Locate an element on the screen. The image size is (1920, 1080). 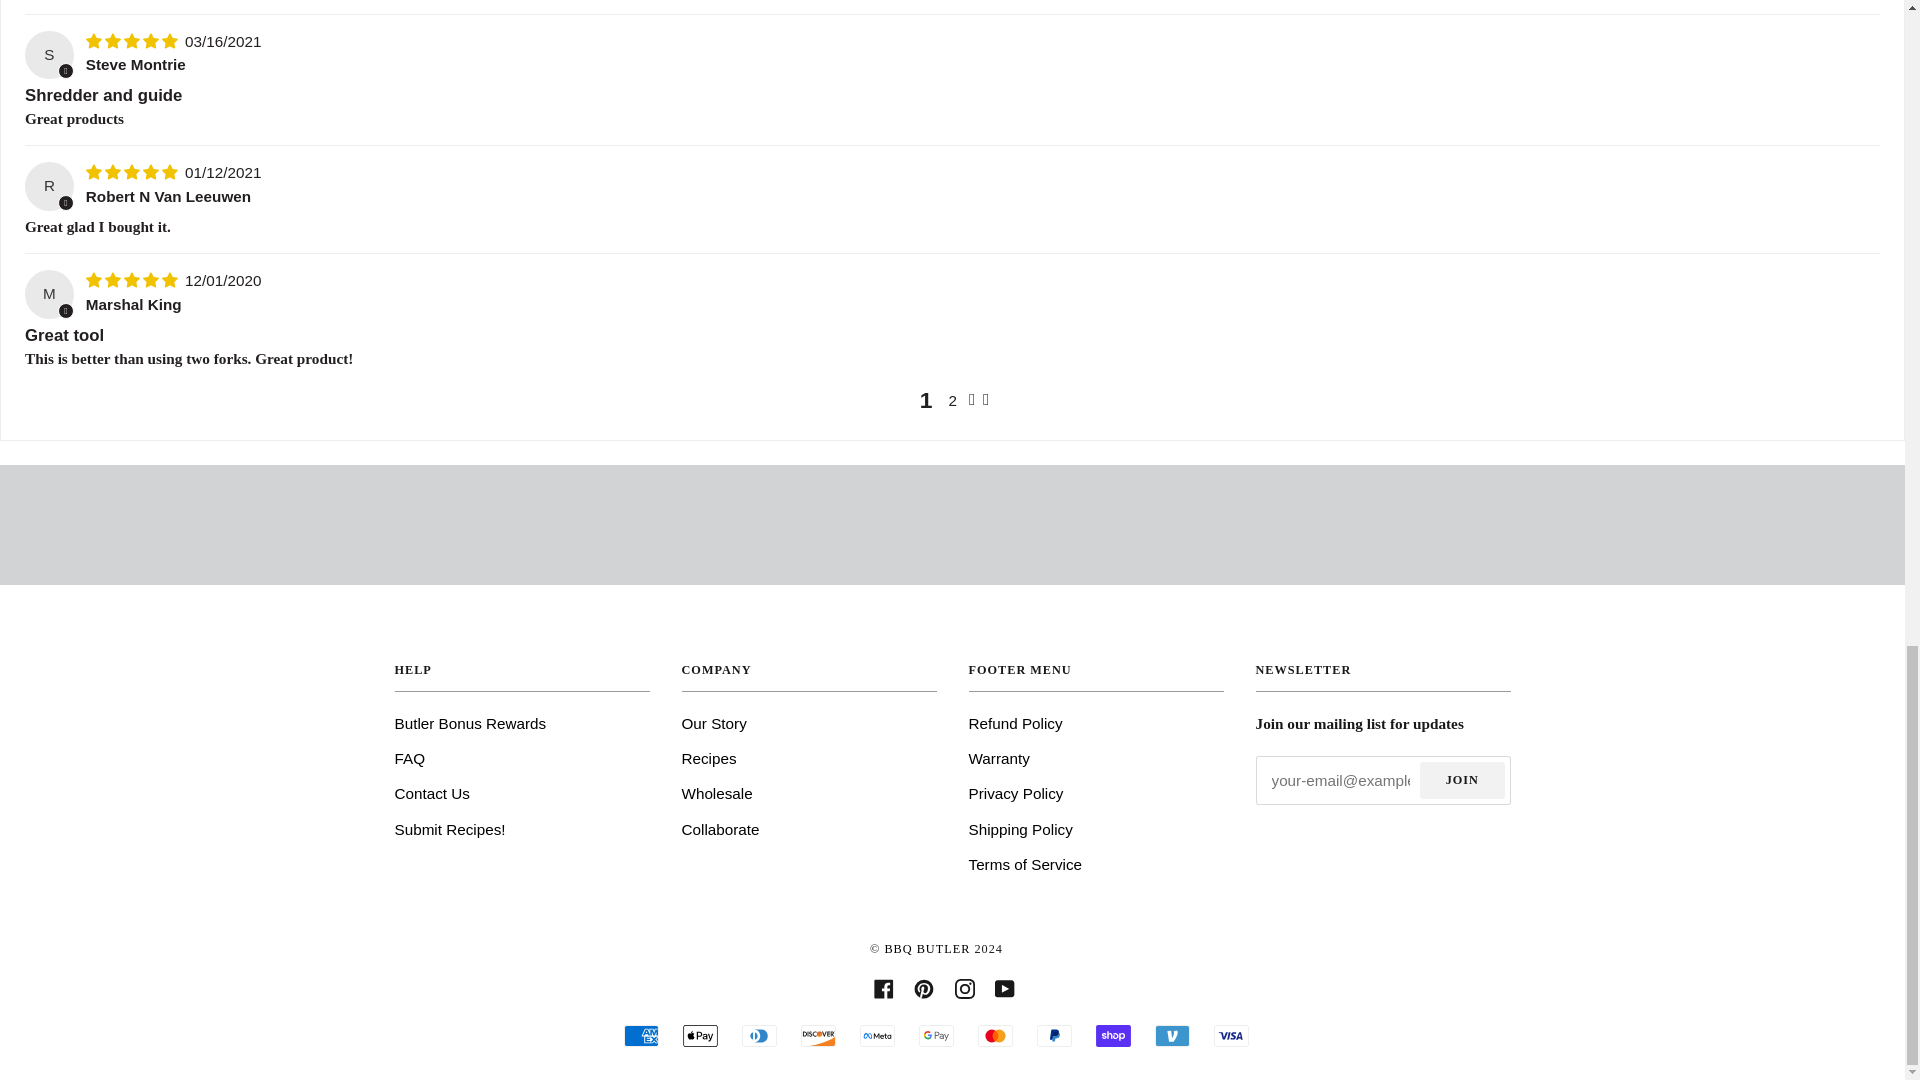
MASTERCARD is located at coordinates (995, 1035).